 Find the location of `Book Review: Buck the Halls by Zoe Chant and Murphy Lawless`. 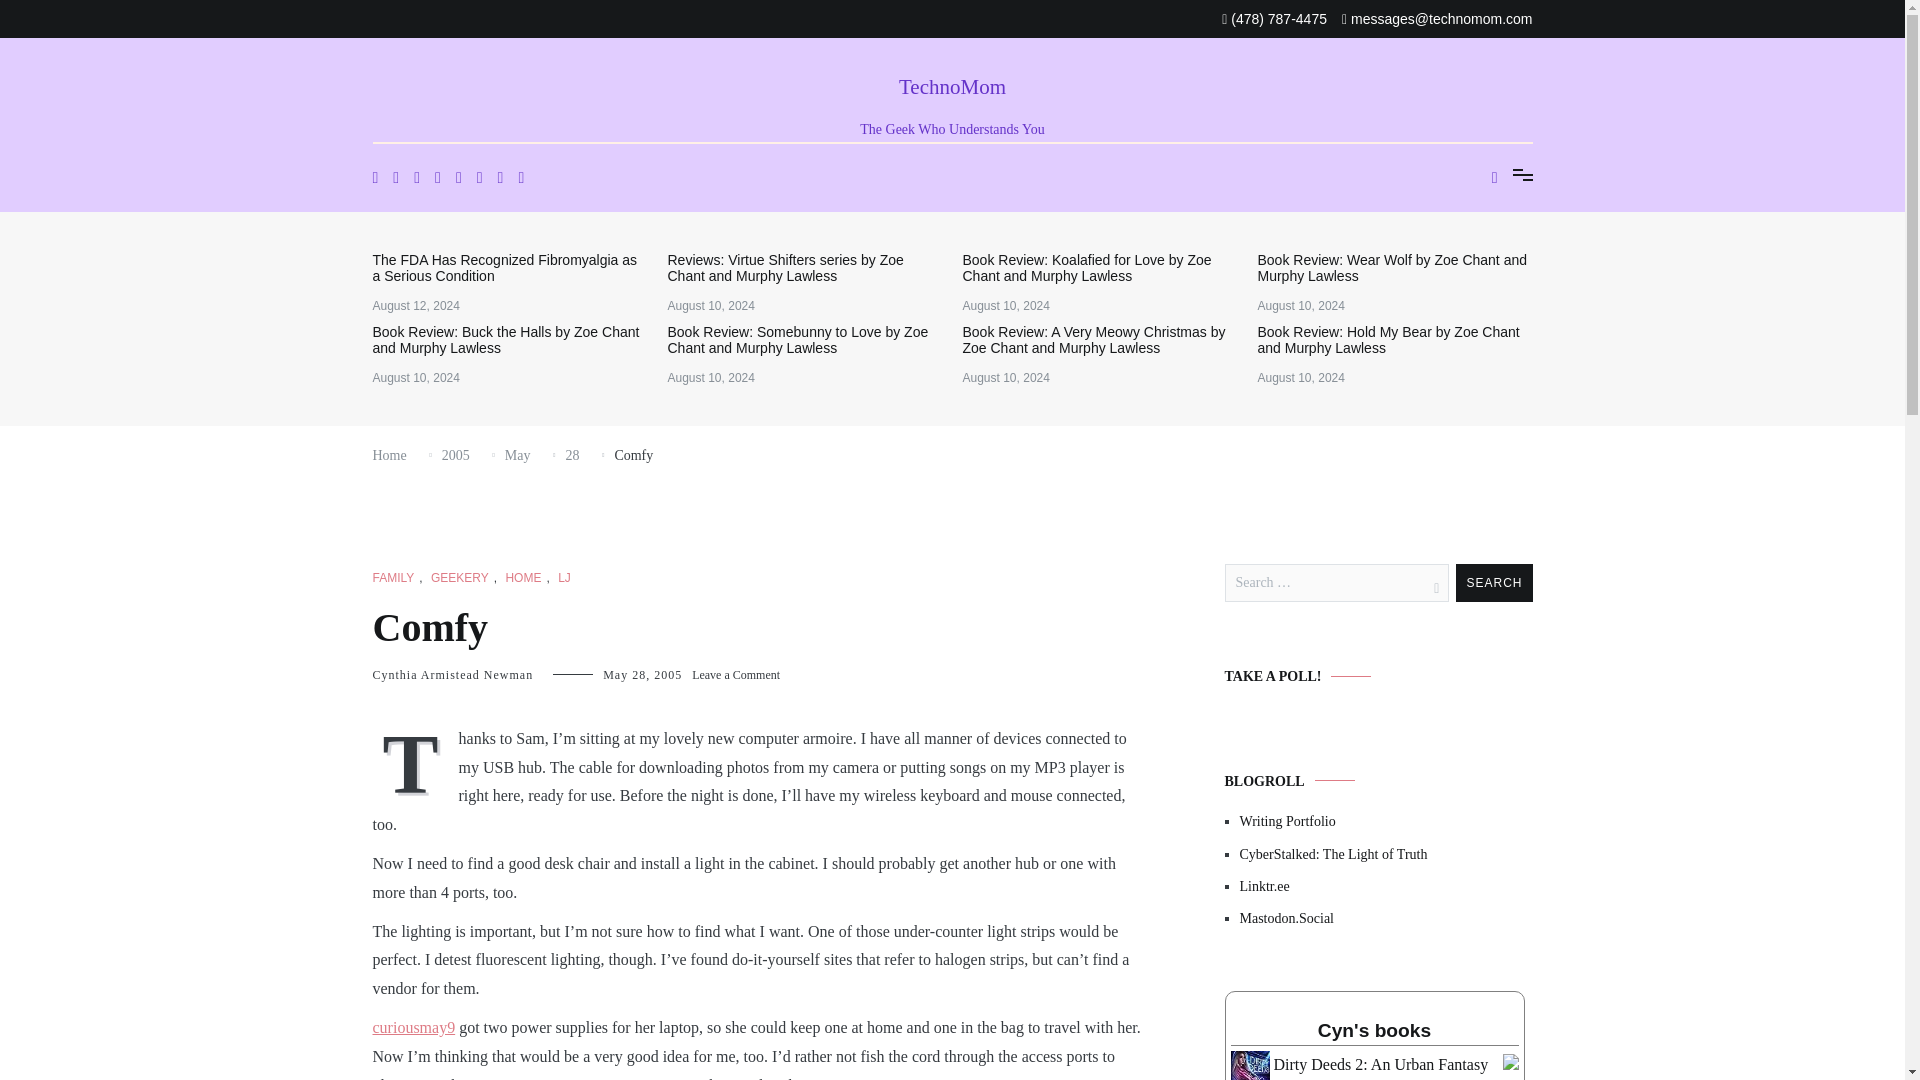

Book Review: Buck the Halls by Zoe Chant and Murphy Lawless is located at coordinates (510, 340).